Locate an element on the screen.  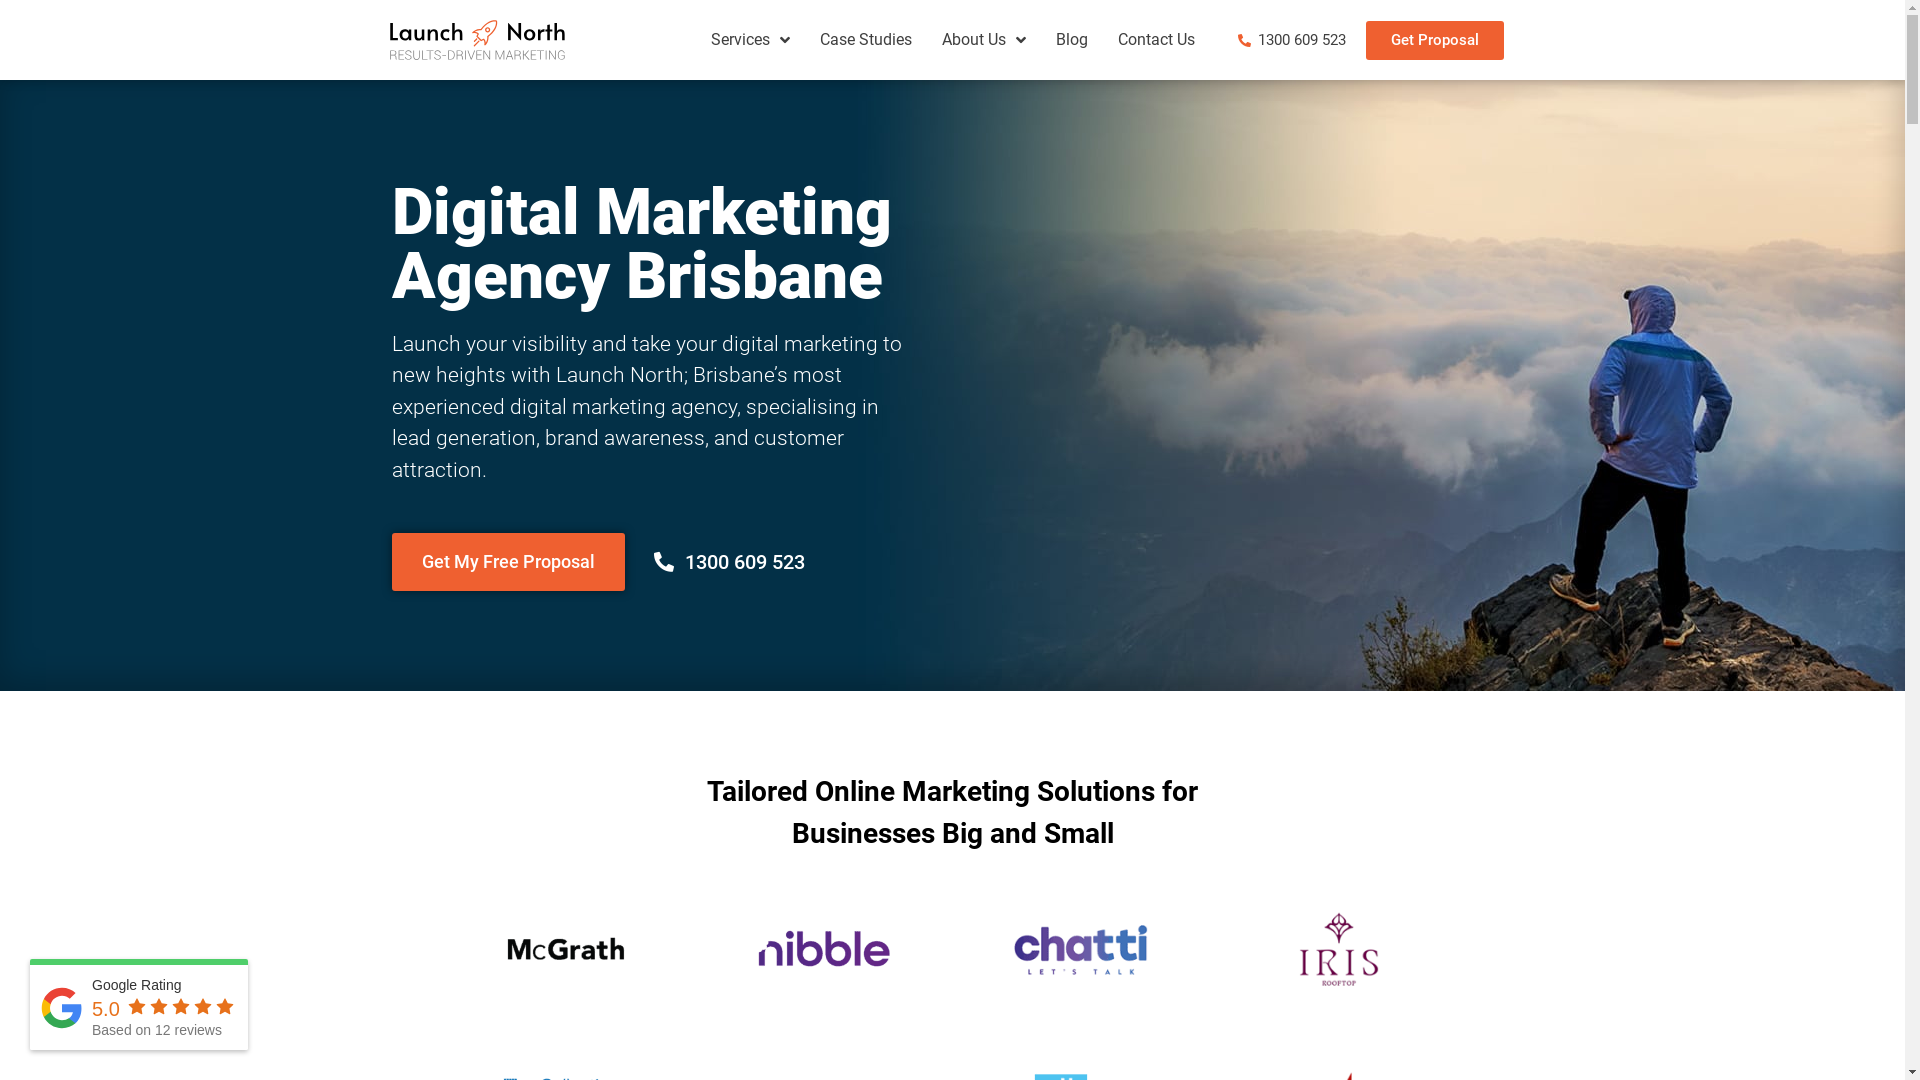
1300 609 523 is located at coordinates (1290, 40).